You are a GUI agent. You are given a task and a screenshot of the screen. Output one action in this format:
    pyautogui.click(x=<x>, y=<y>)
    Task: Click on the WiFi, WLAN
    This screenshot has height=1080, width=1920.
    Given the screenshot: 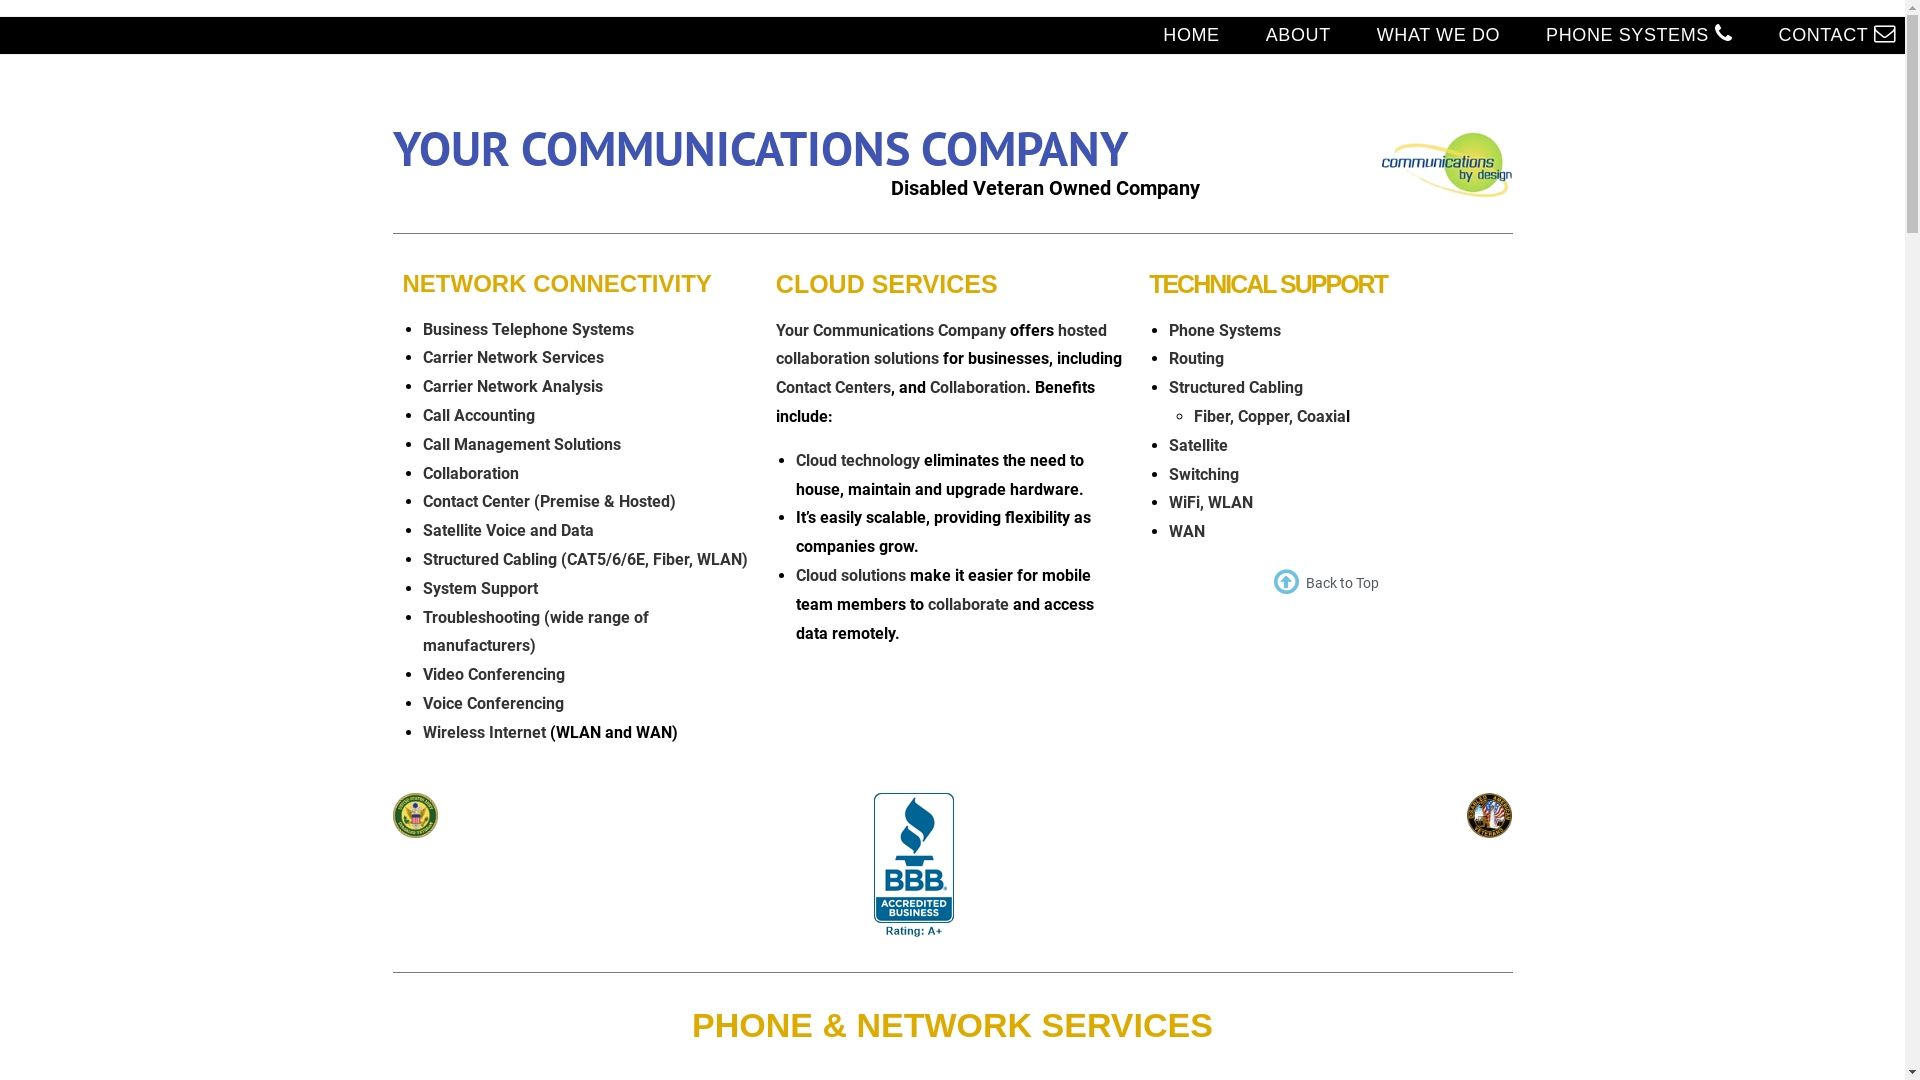 What is the action you would take?
    pyautogui.click(x=1211, y=502)
    